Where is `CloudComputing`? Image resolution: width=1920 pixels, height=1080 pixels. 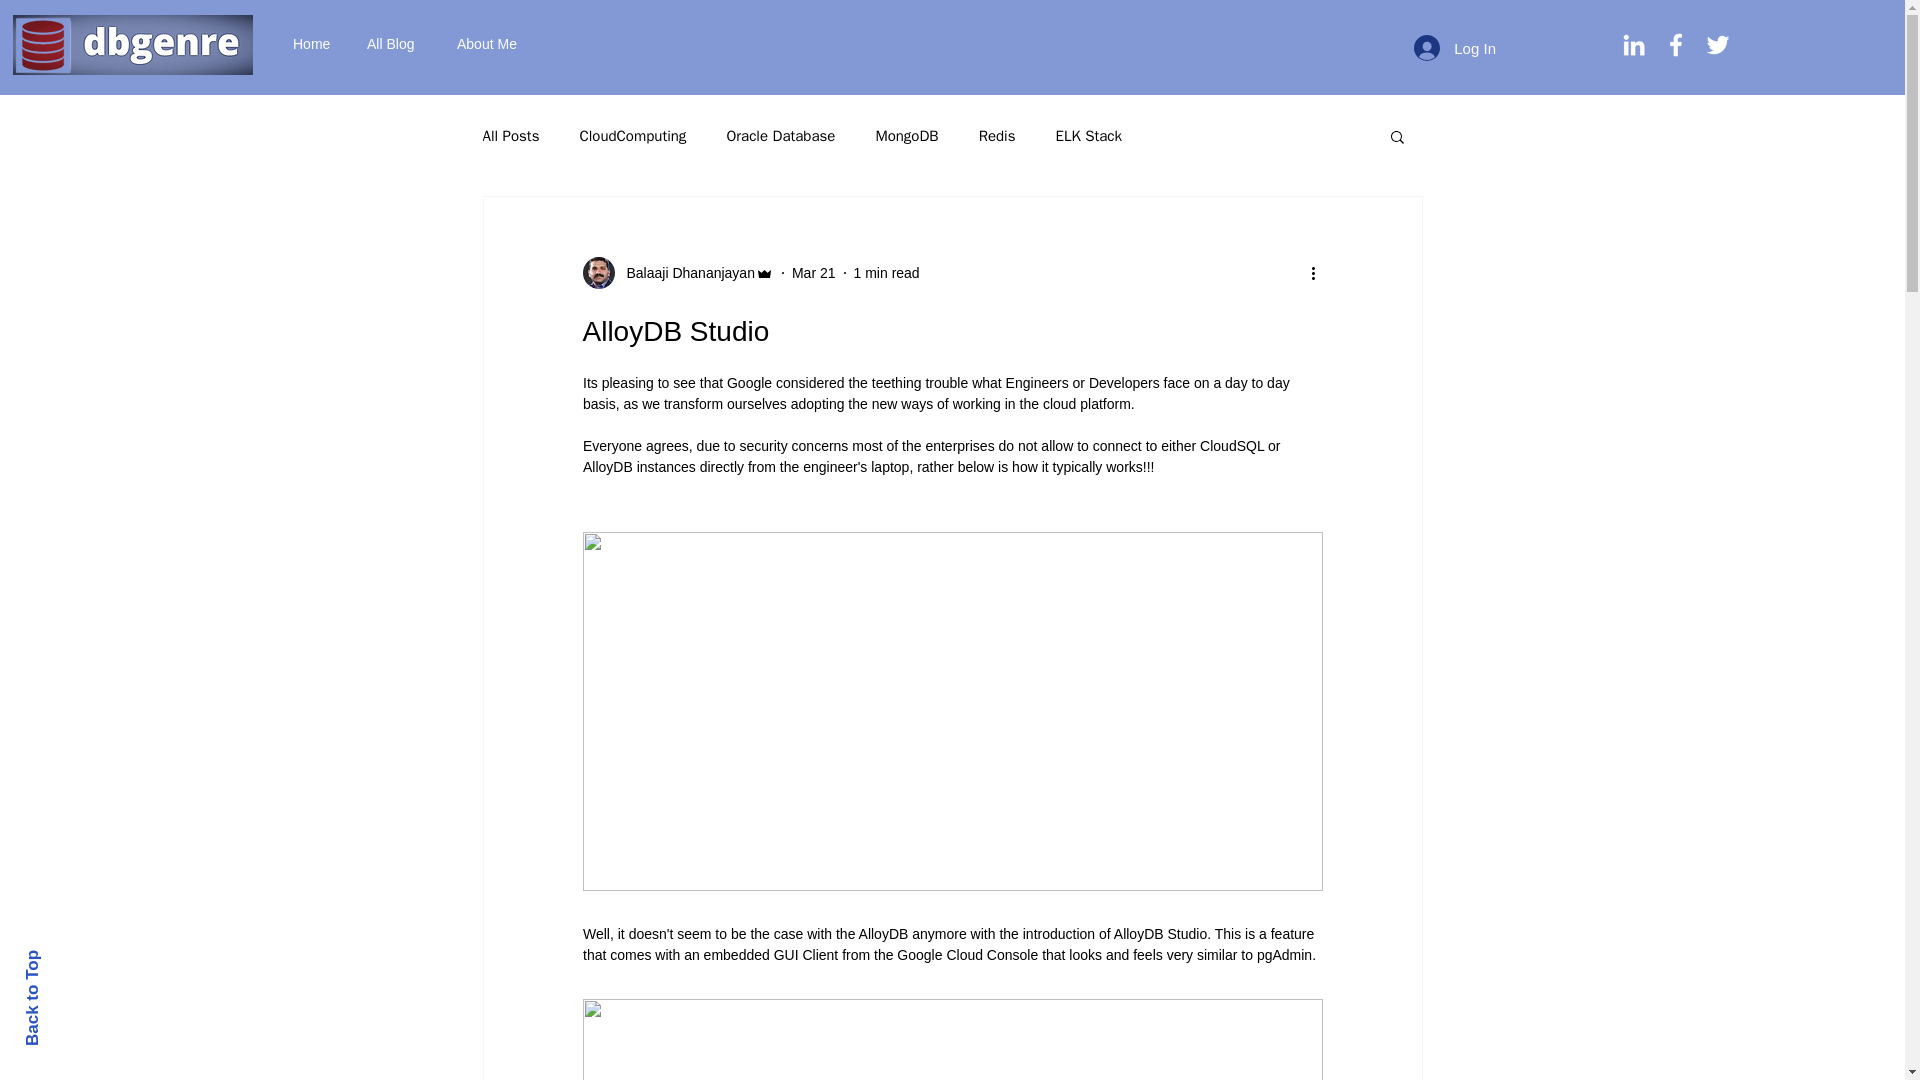
CloudComputing is located at coordinates (632, 135).